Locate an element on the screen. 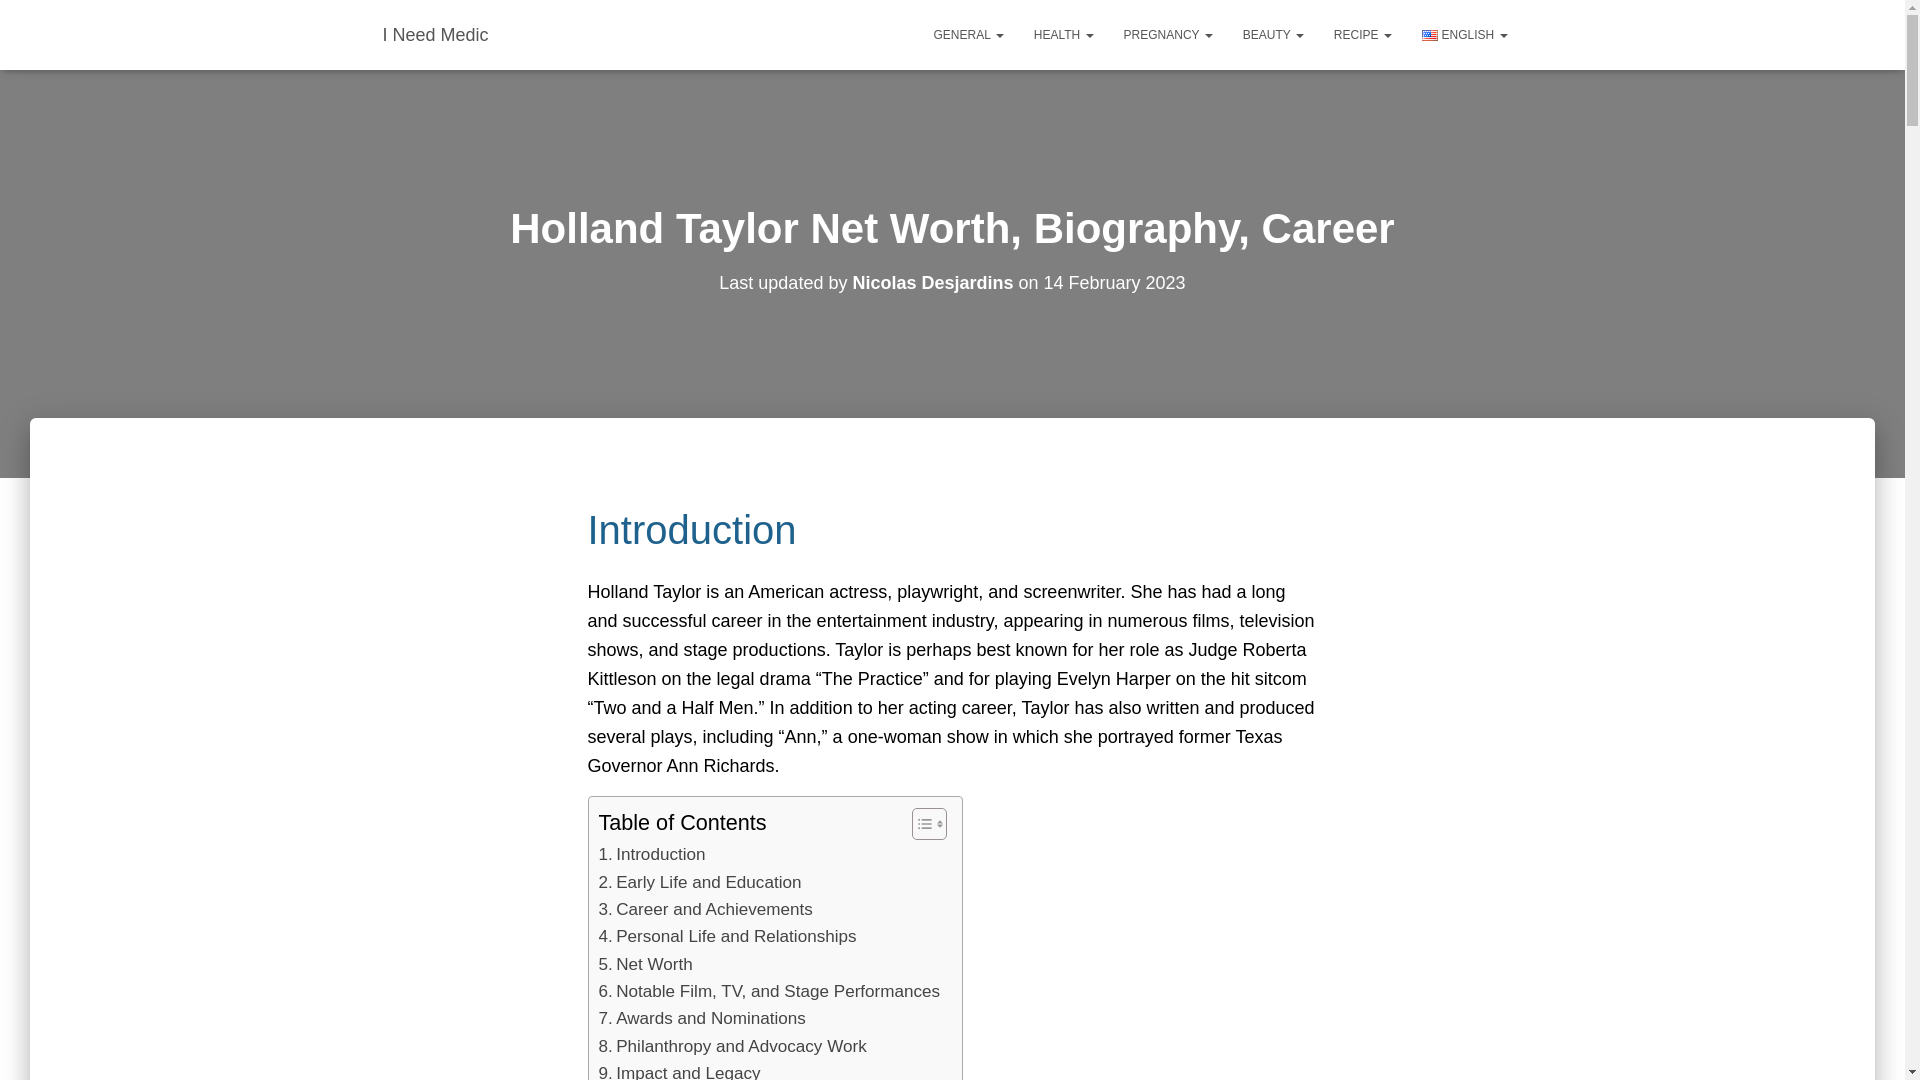 This screenshot has height=1080, width=1920. RECIPE is located at coordinates (1363, 34).